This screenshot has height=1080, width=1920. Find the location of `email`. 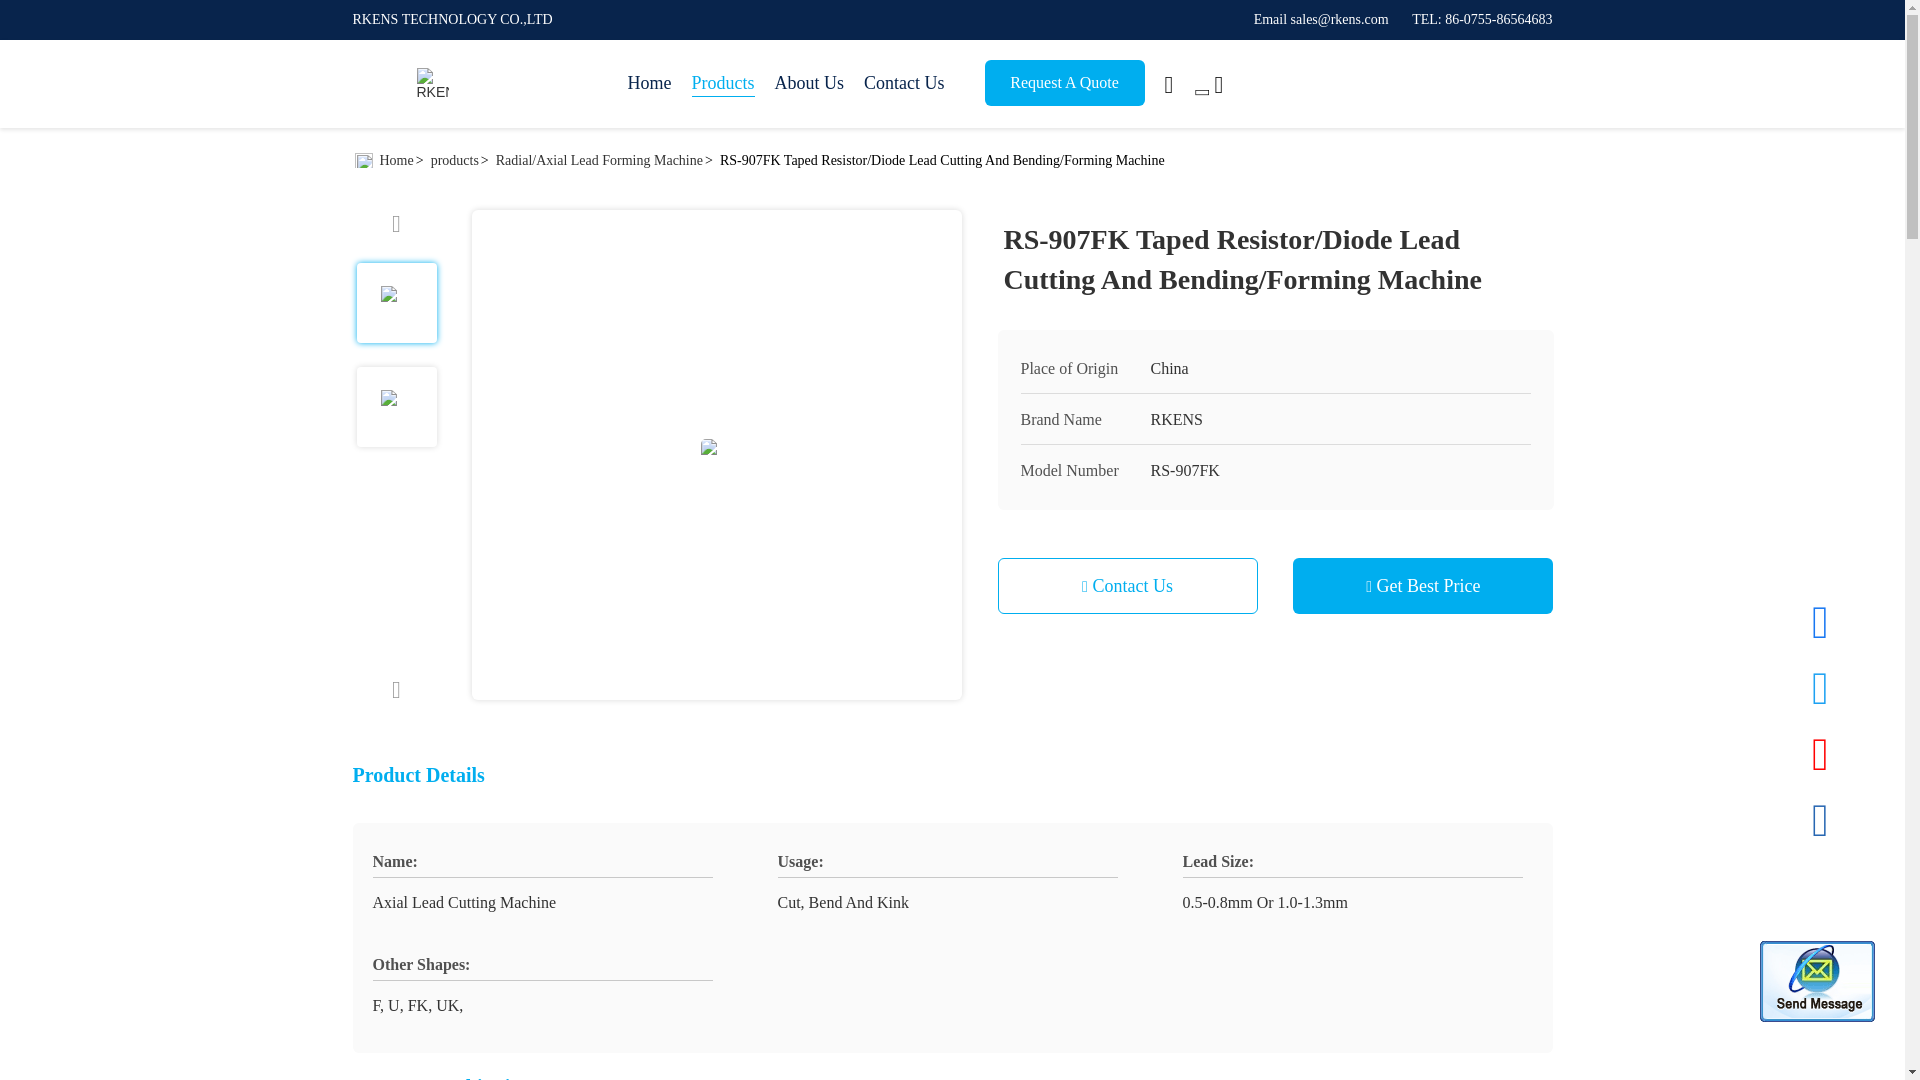

email is located at coordinates (1320, 19).